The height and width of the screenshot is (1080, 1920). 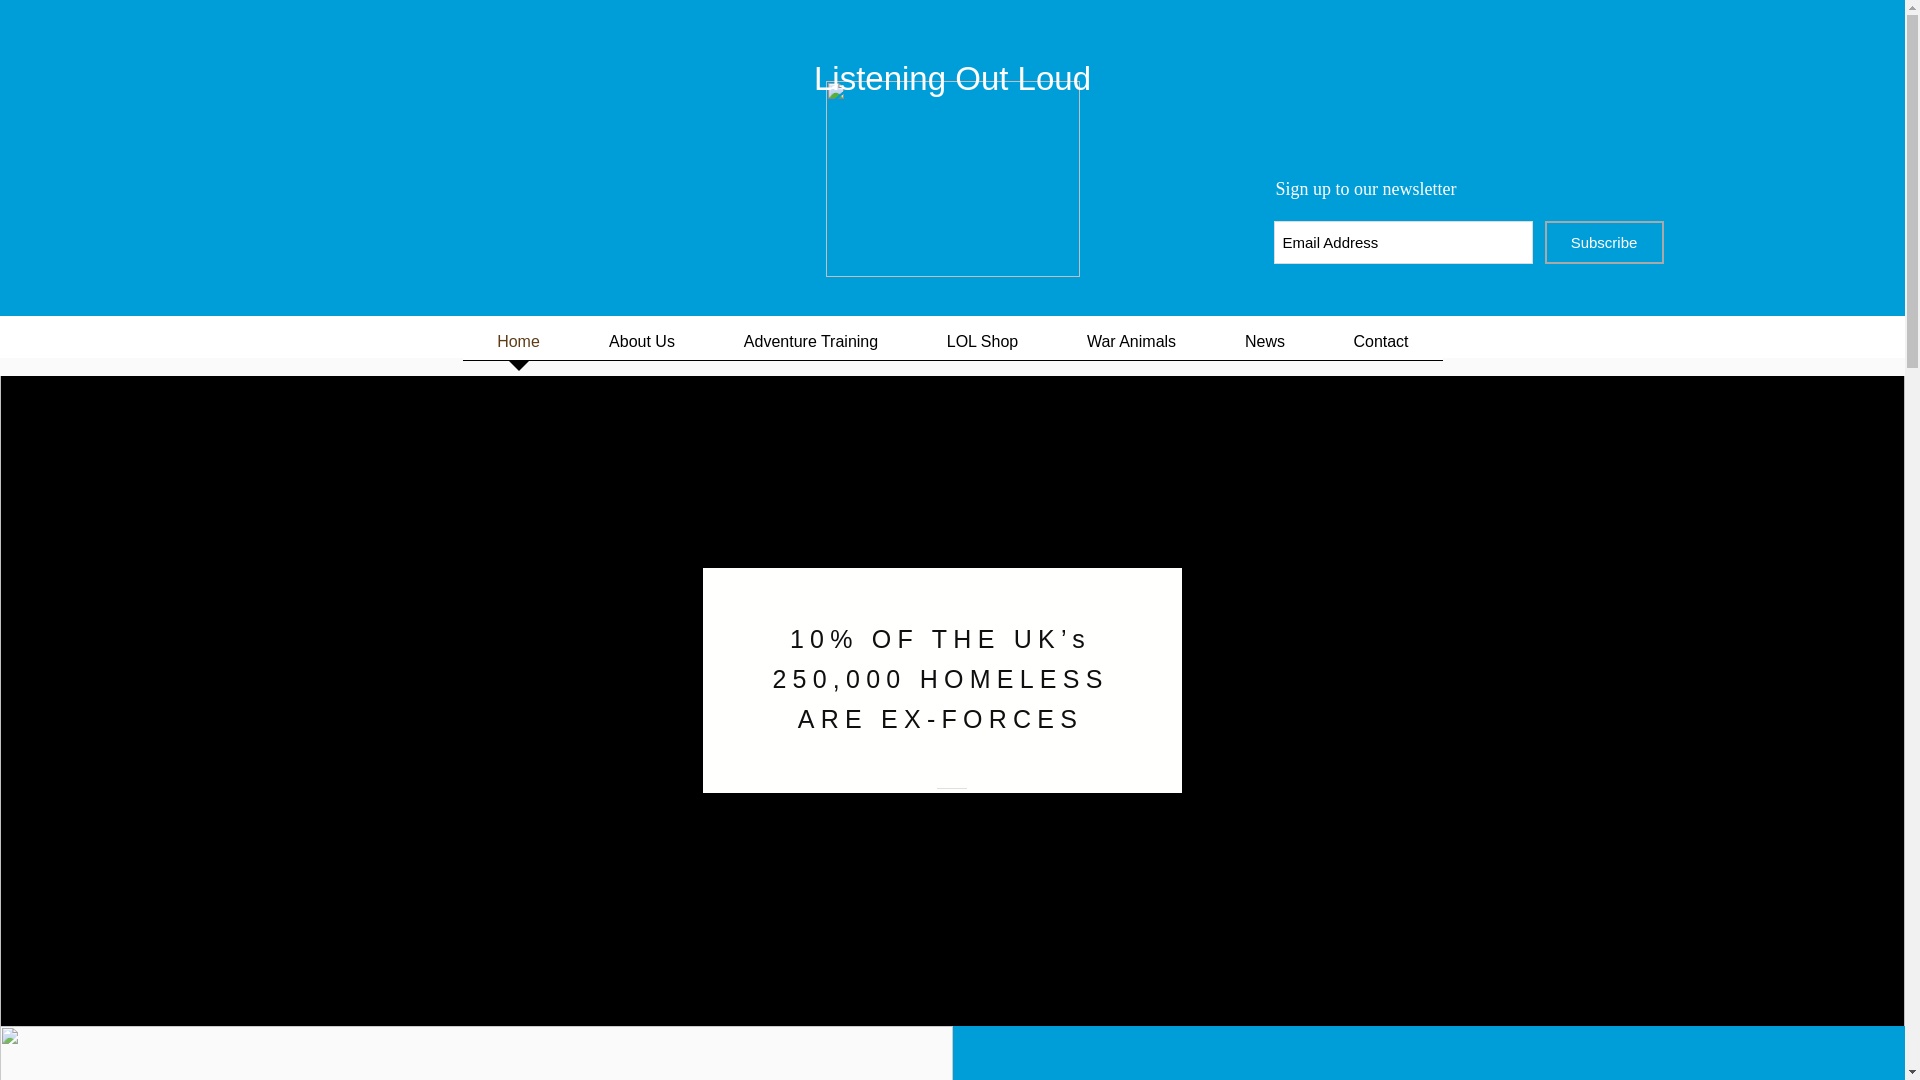 What do you see at coordinates (1382, 347) in the screenshot?
I see `Contact` at bounding box center [1382, 347].